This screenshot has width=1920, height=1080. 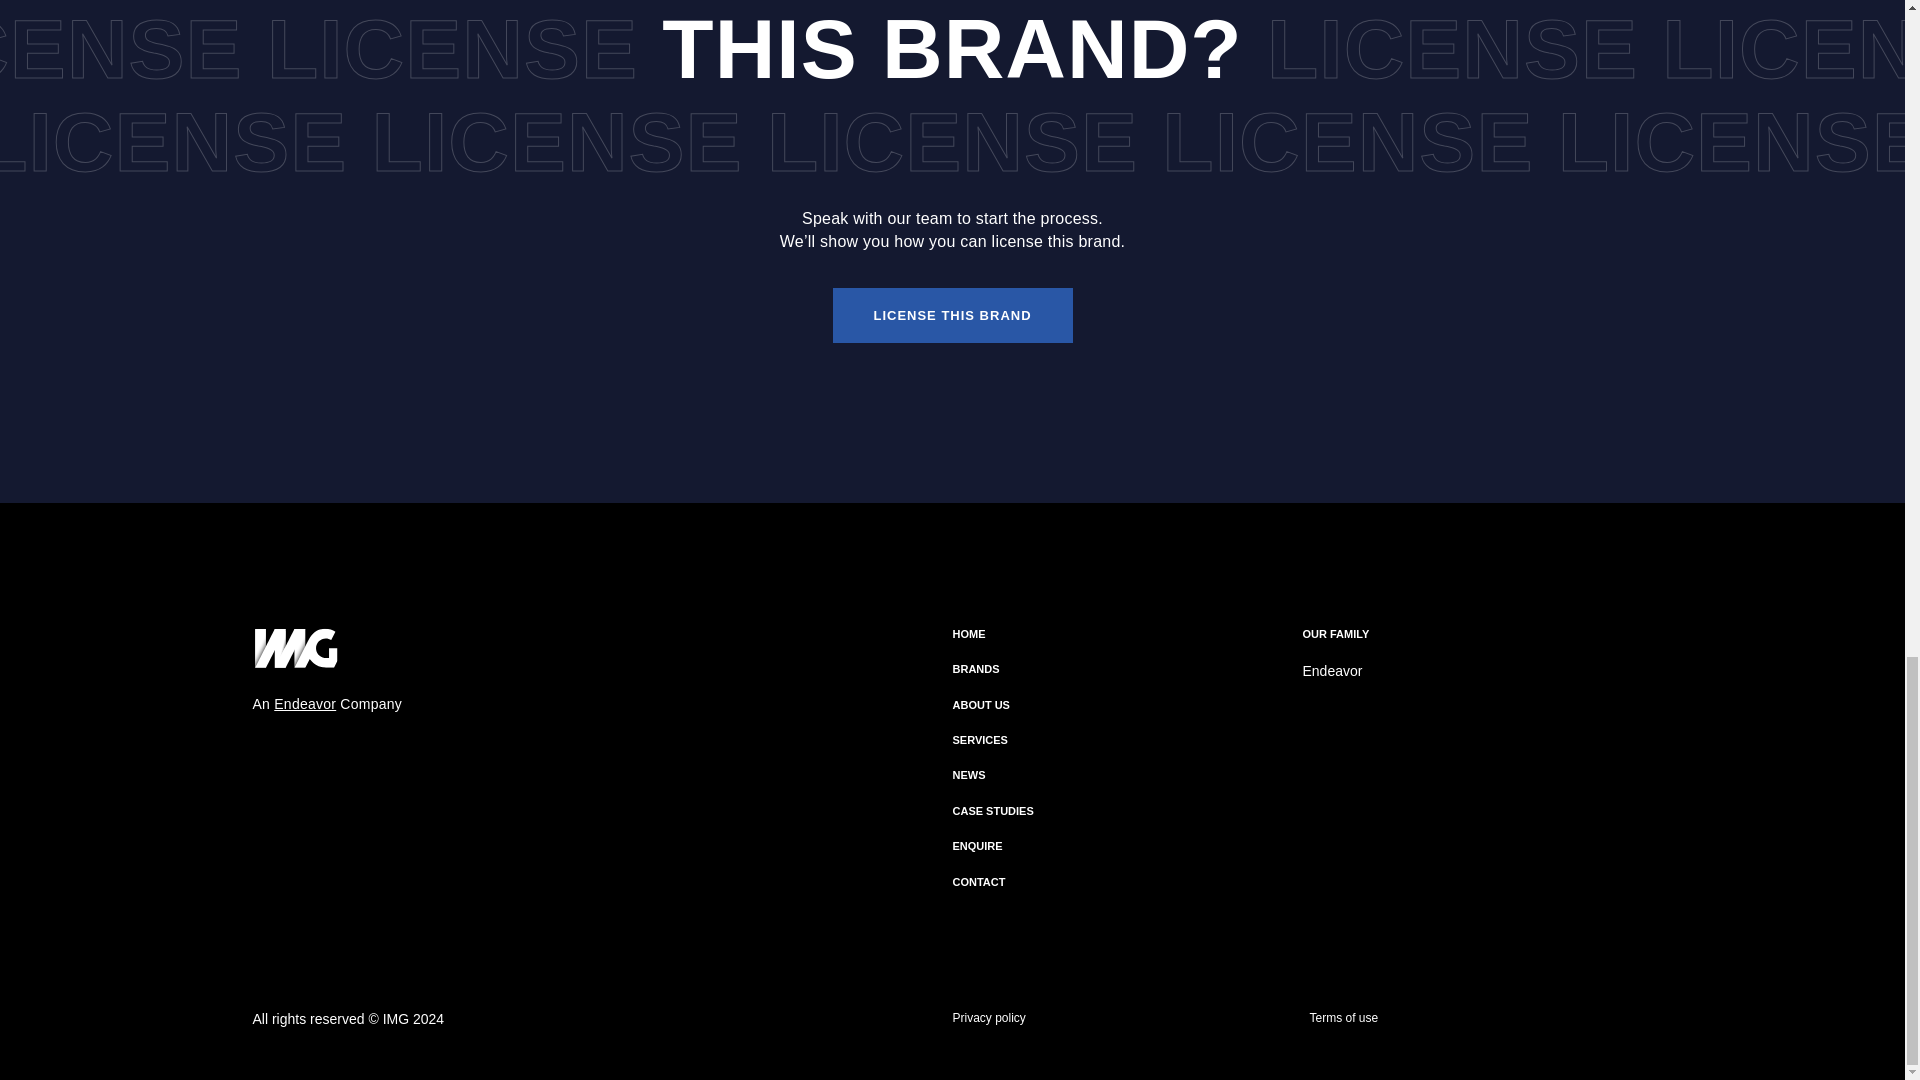 I want to click on Endeavor, so click(x=305, y=703).